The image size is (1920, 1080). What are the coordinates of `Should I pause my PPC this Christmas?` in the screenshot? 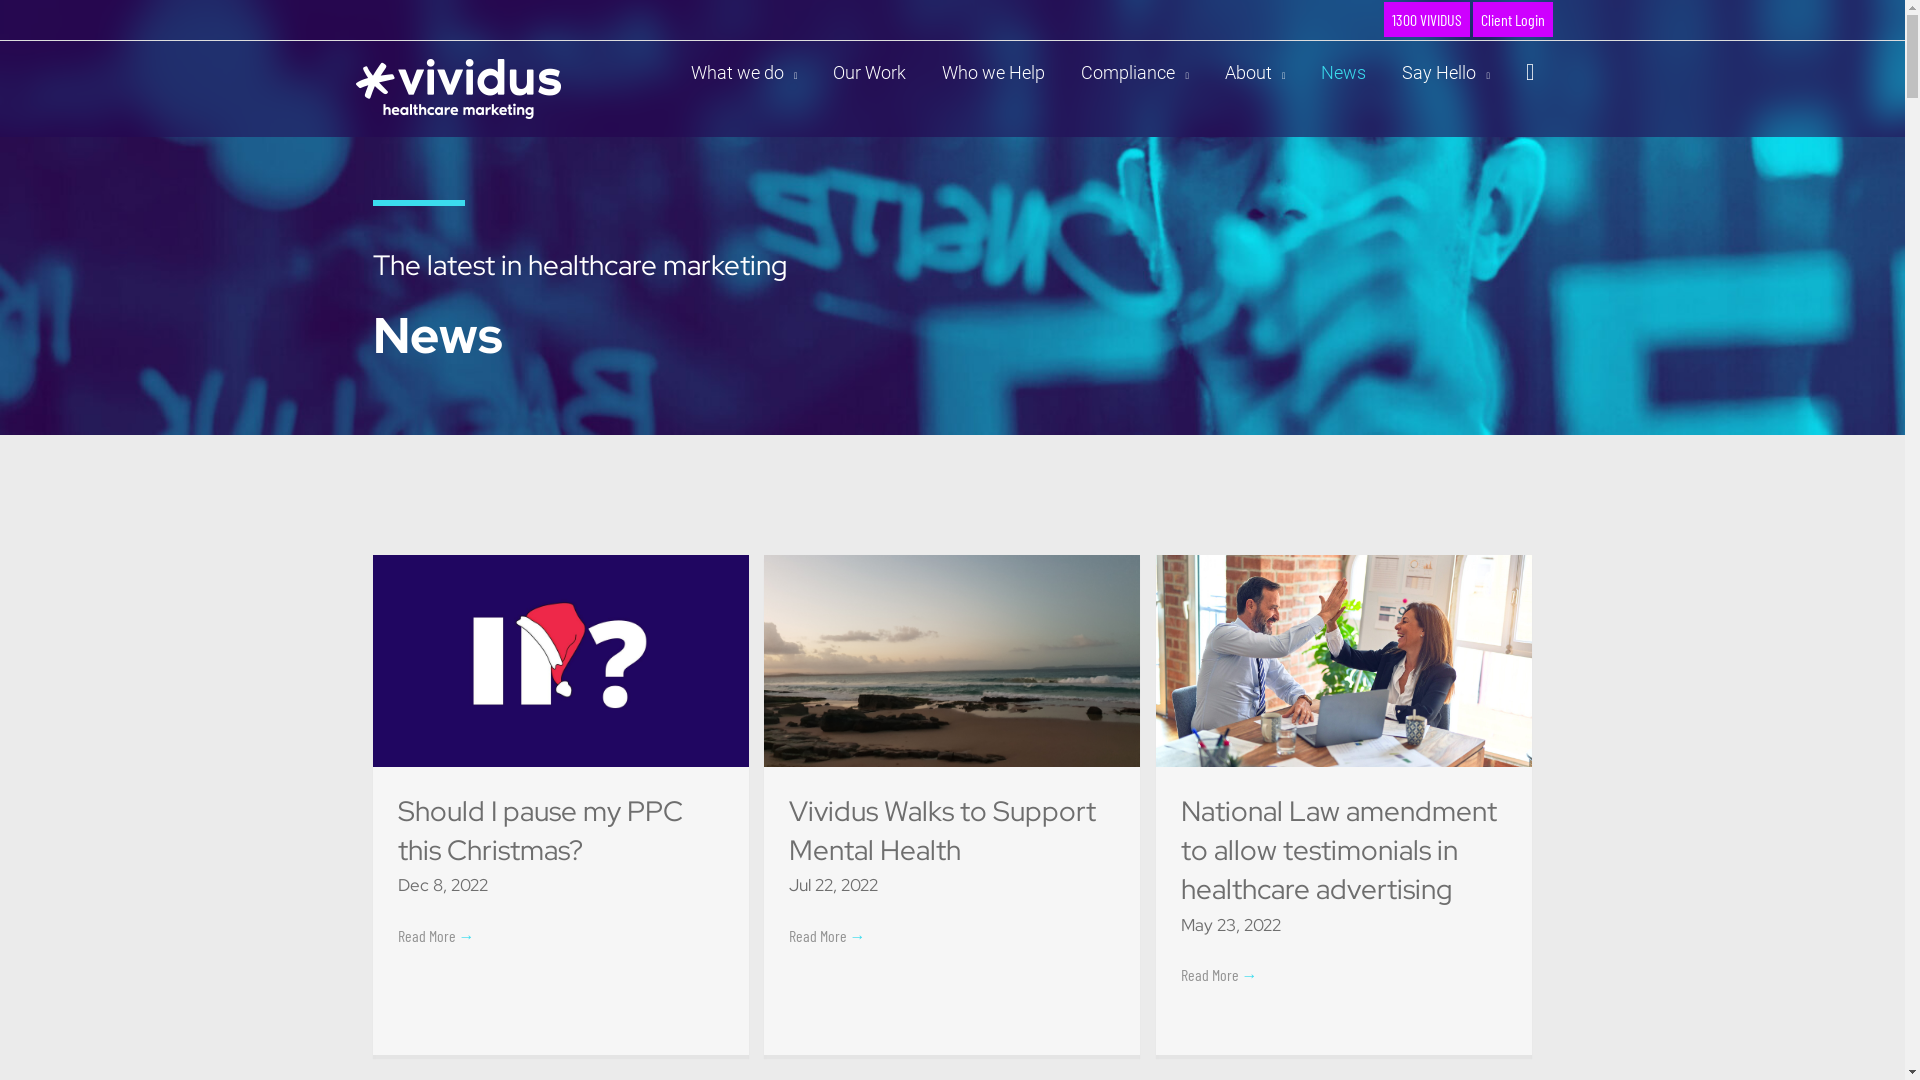 It's located at (540, 830).